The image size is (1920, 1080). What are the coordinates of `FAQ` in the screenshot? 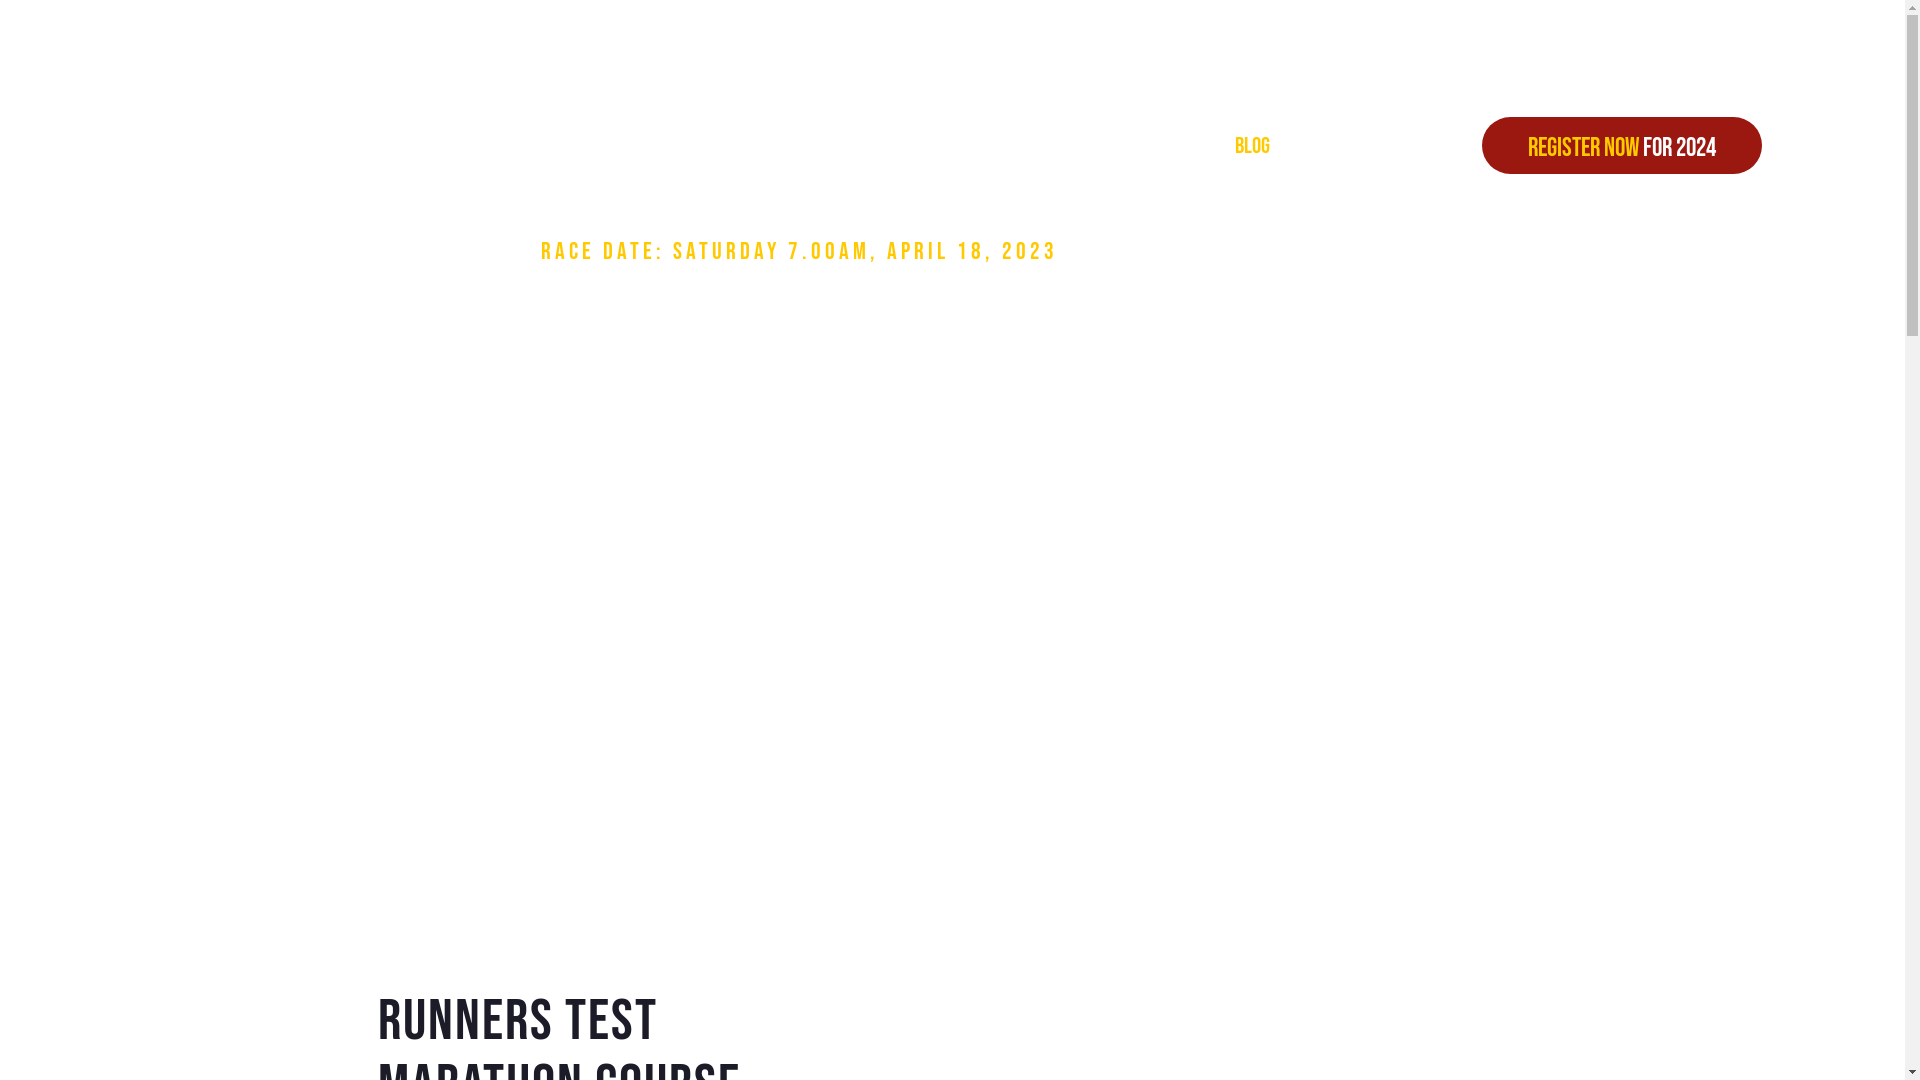 It's located at (1158, 145).